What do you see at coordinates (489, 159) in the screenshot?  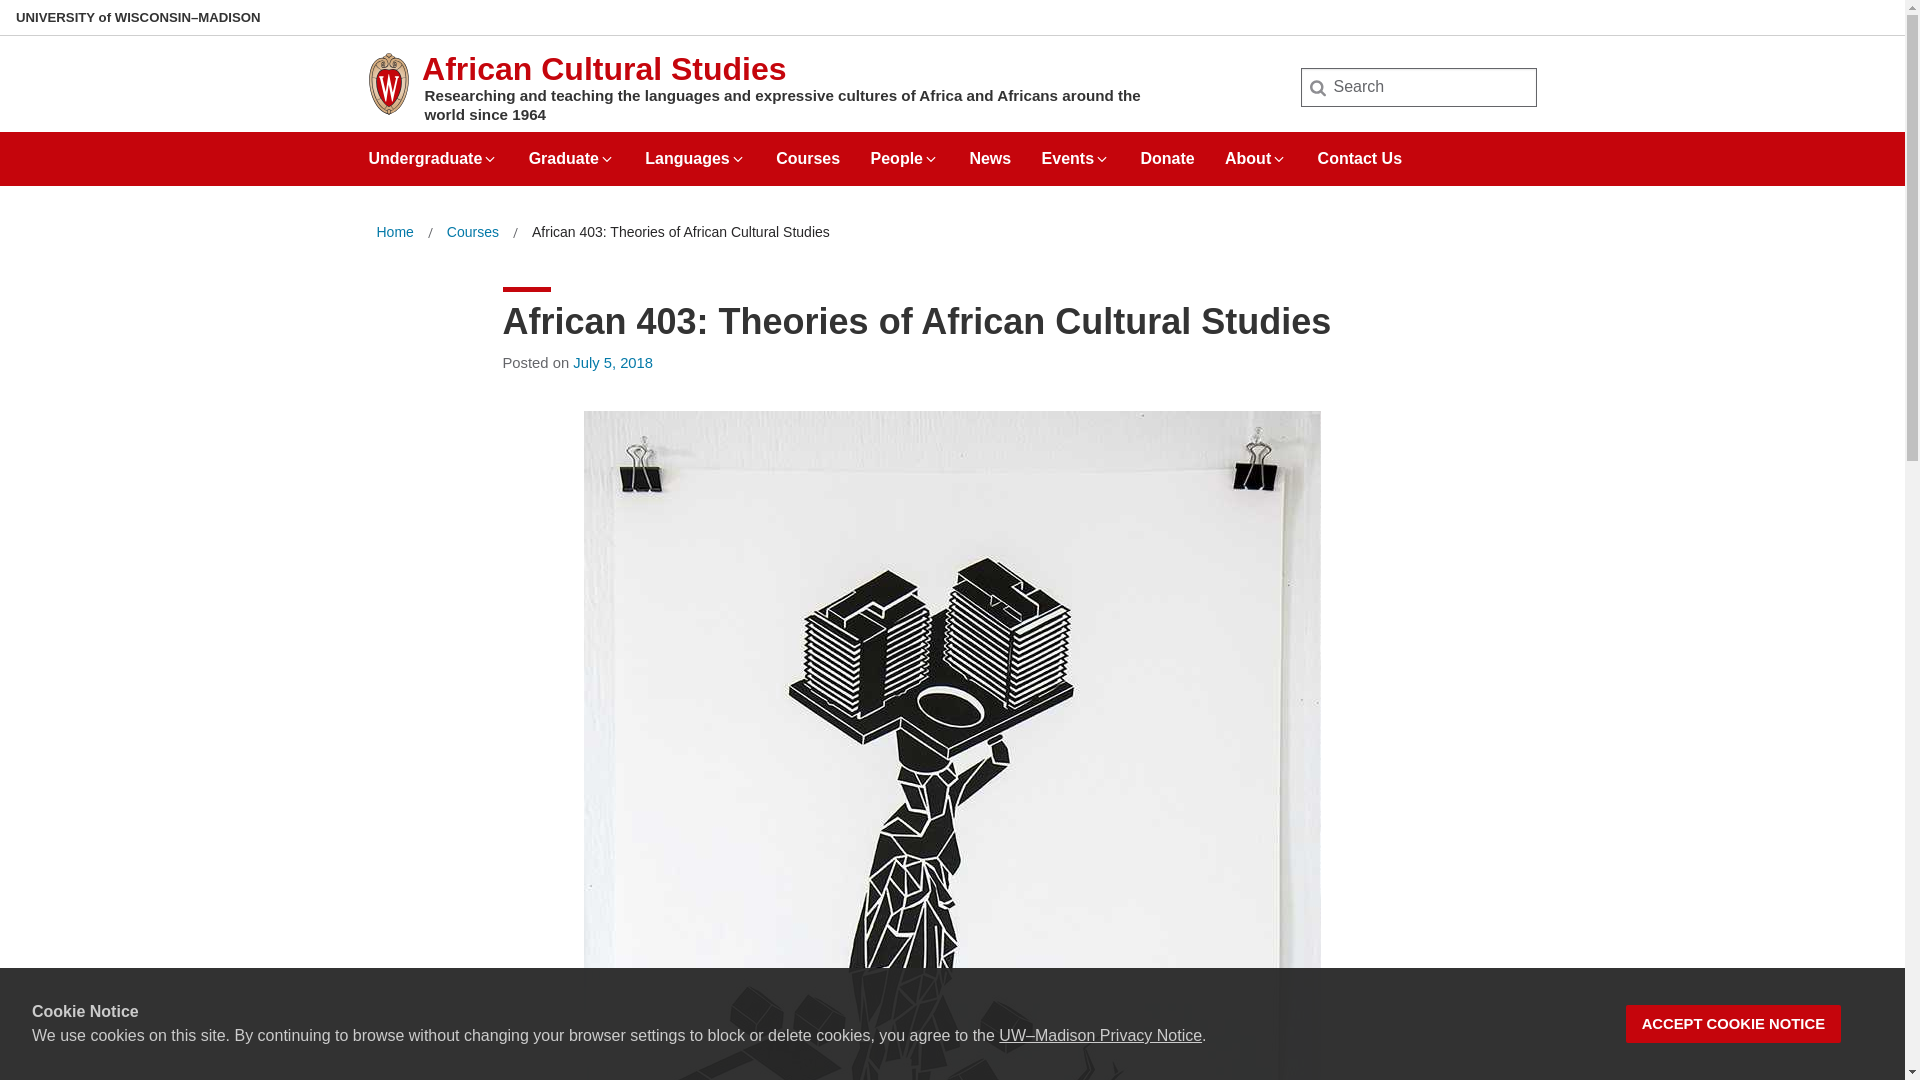 I see `Expand` at bounding box center [489, 159].